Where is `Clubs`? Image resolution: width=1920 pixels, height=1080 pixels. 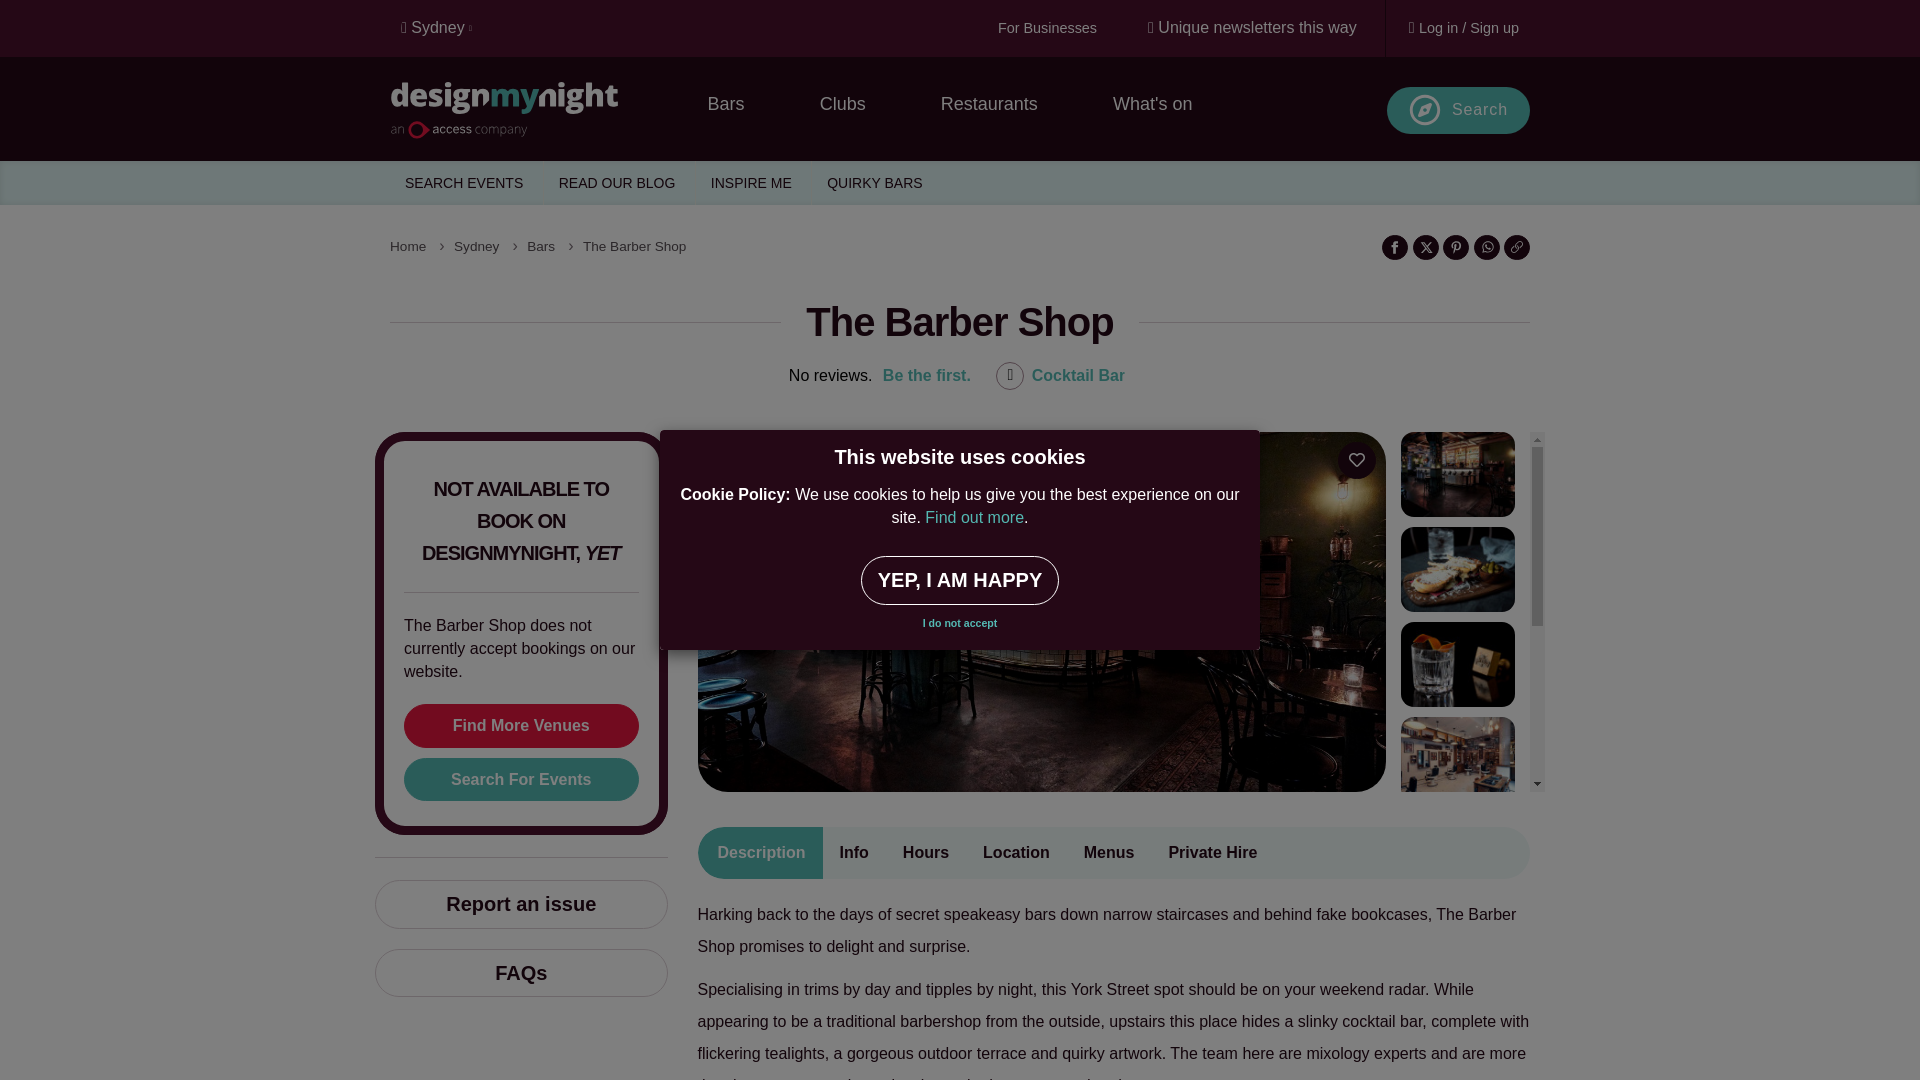 Clubs is located at coordinates (842, 104).